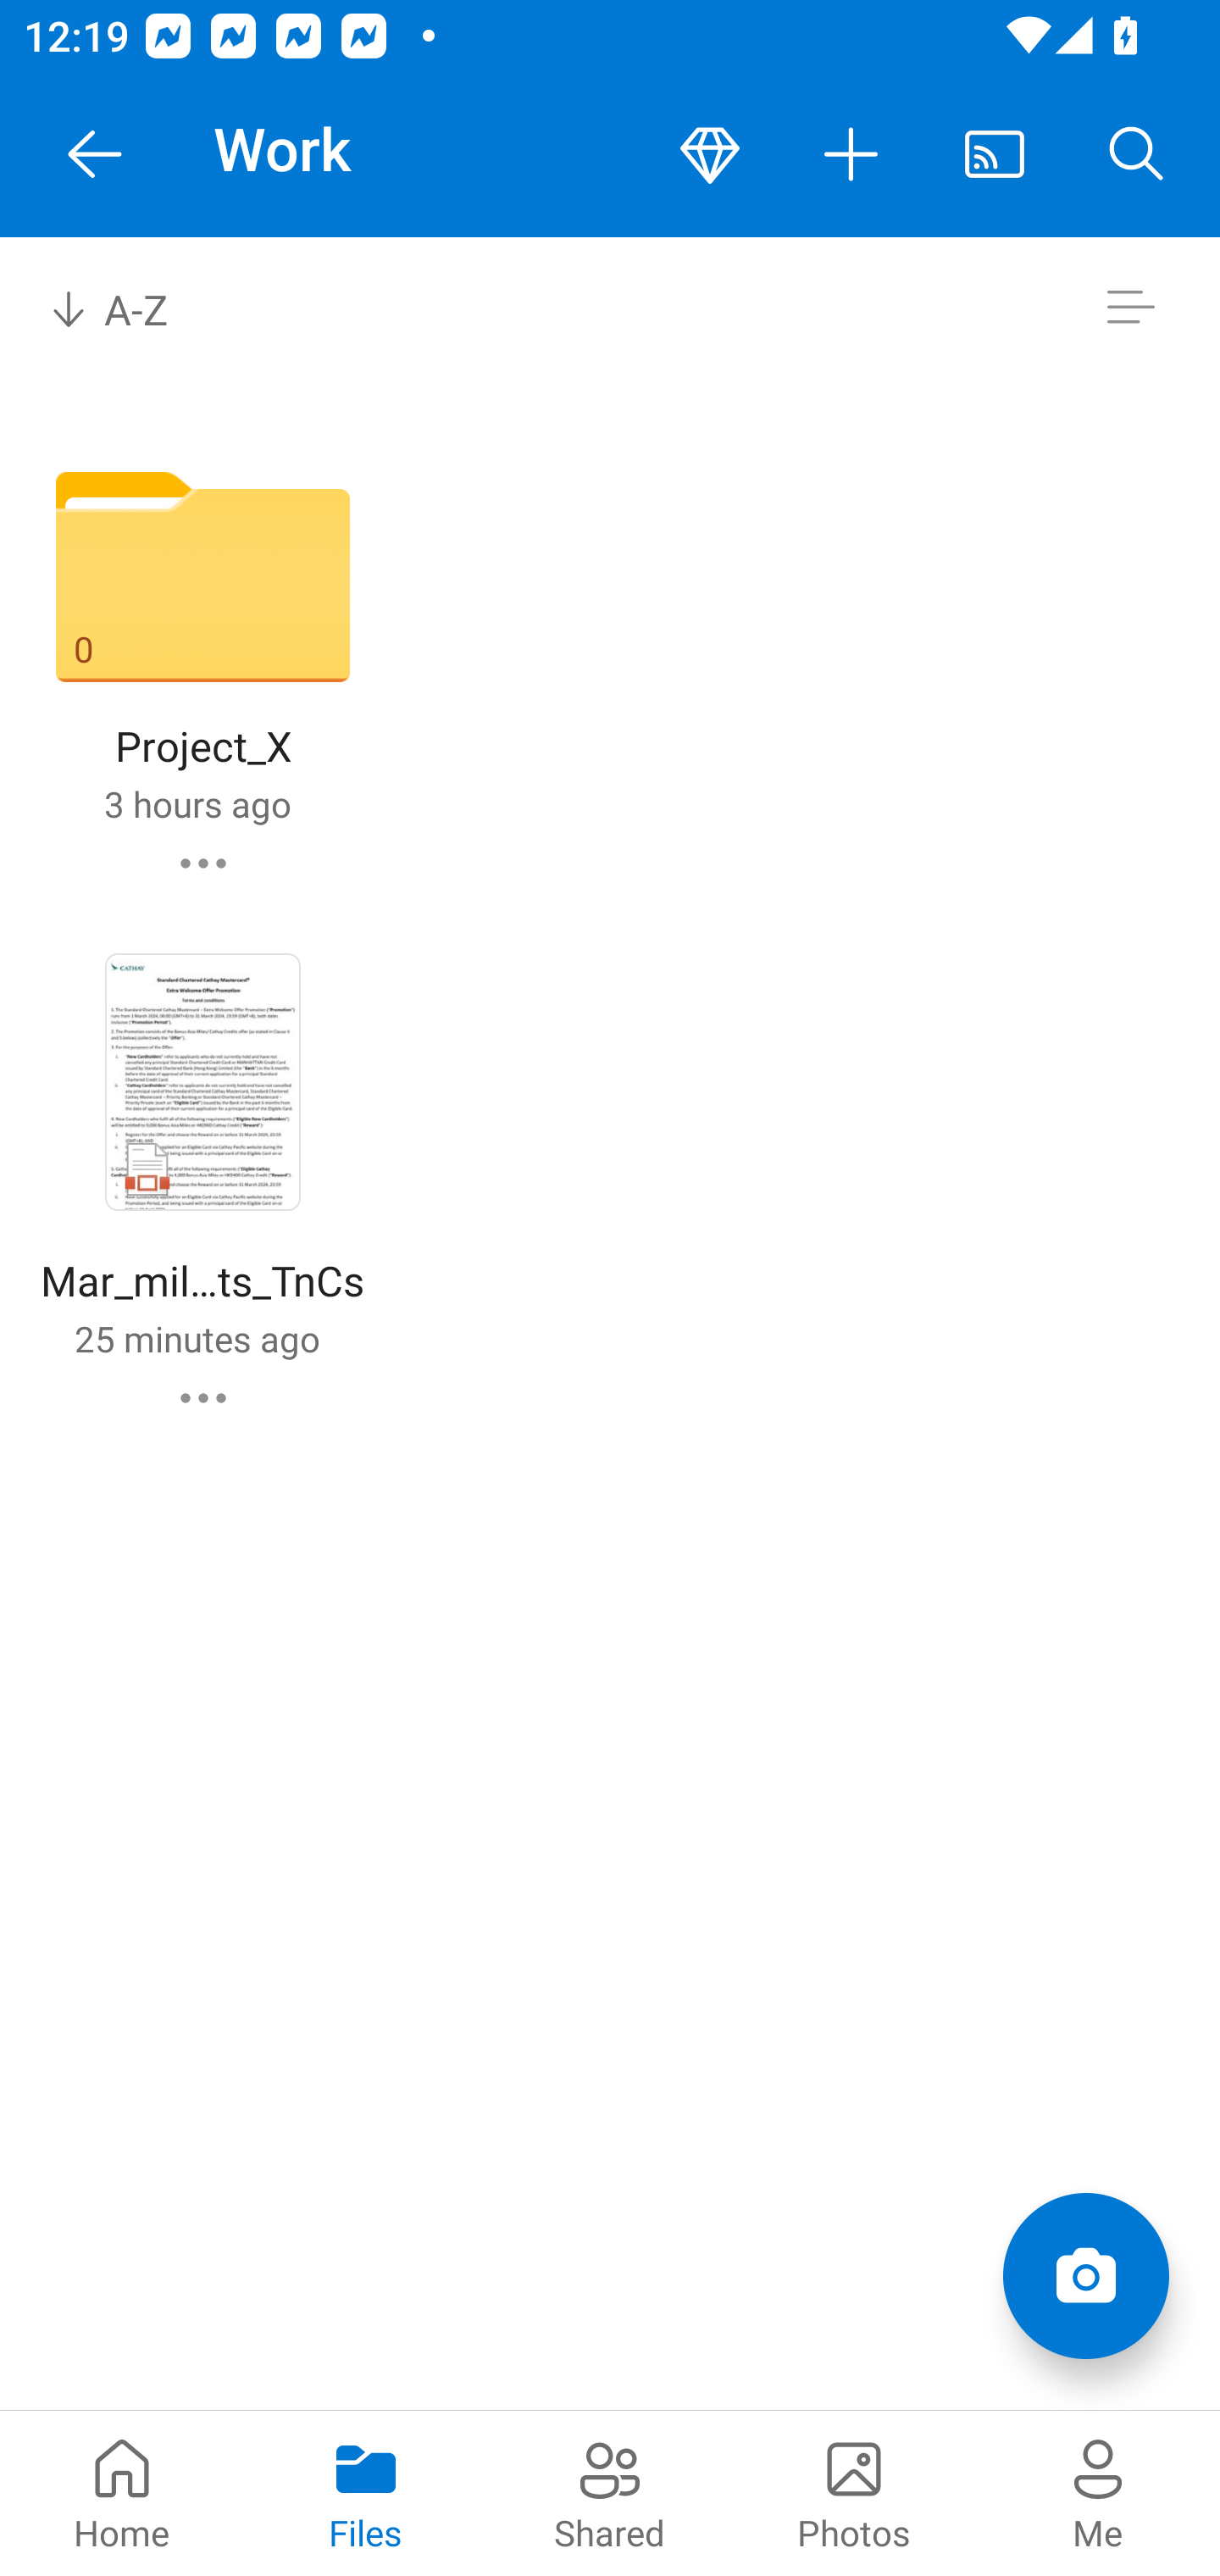  What do you see at coordinates (610, 2493) in the screenshot?
I see `Shared pivot Shared` at bounding box center [610, 2493].